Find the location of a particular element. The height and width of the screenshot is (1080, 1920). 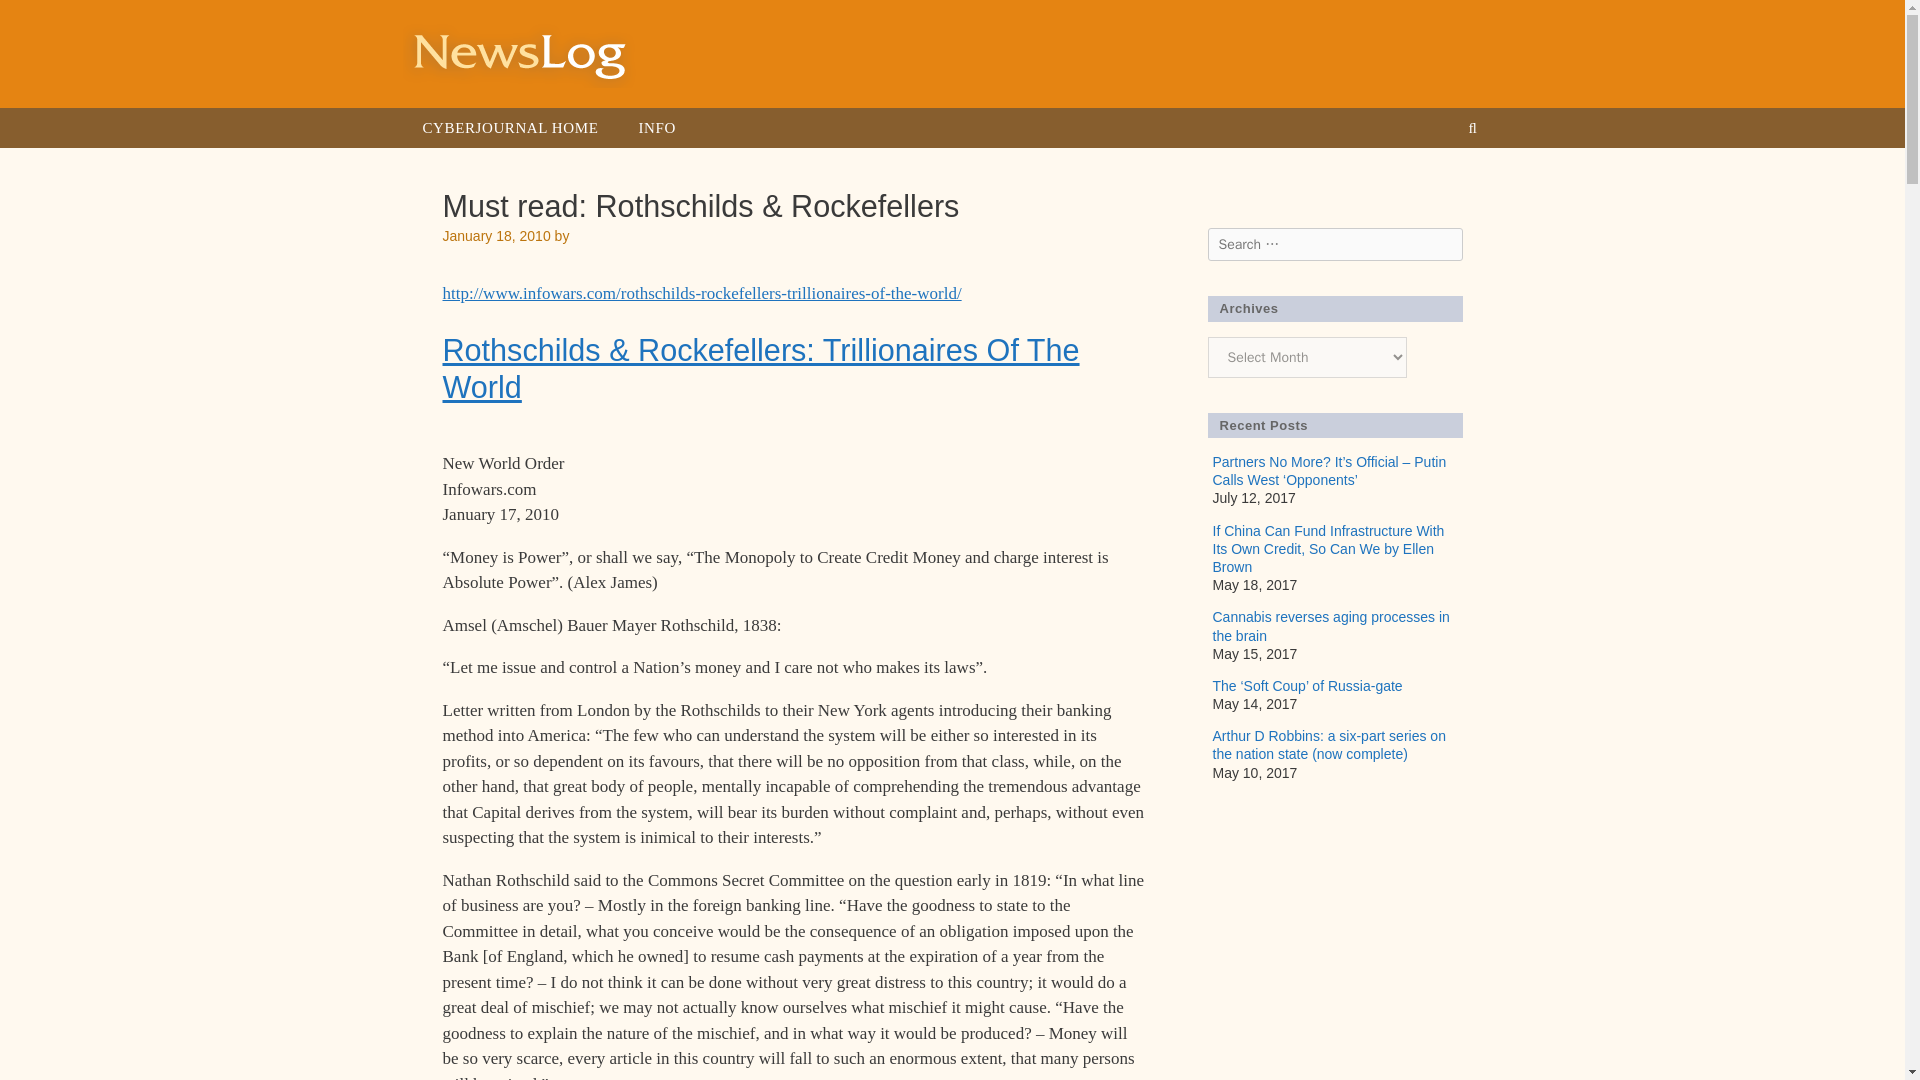

Cannabis reverses aging processes in the brain is located at coordinates (1330, 626).